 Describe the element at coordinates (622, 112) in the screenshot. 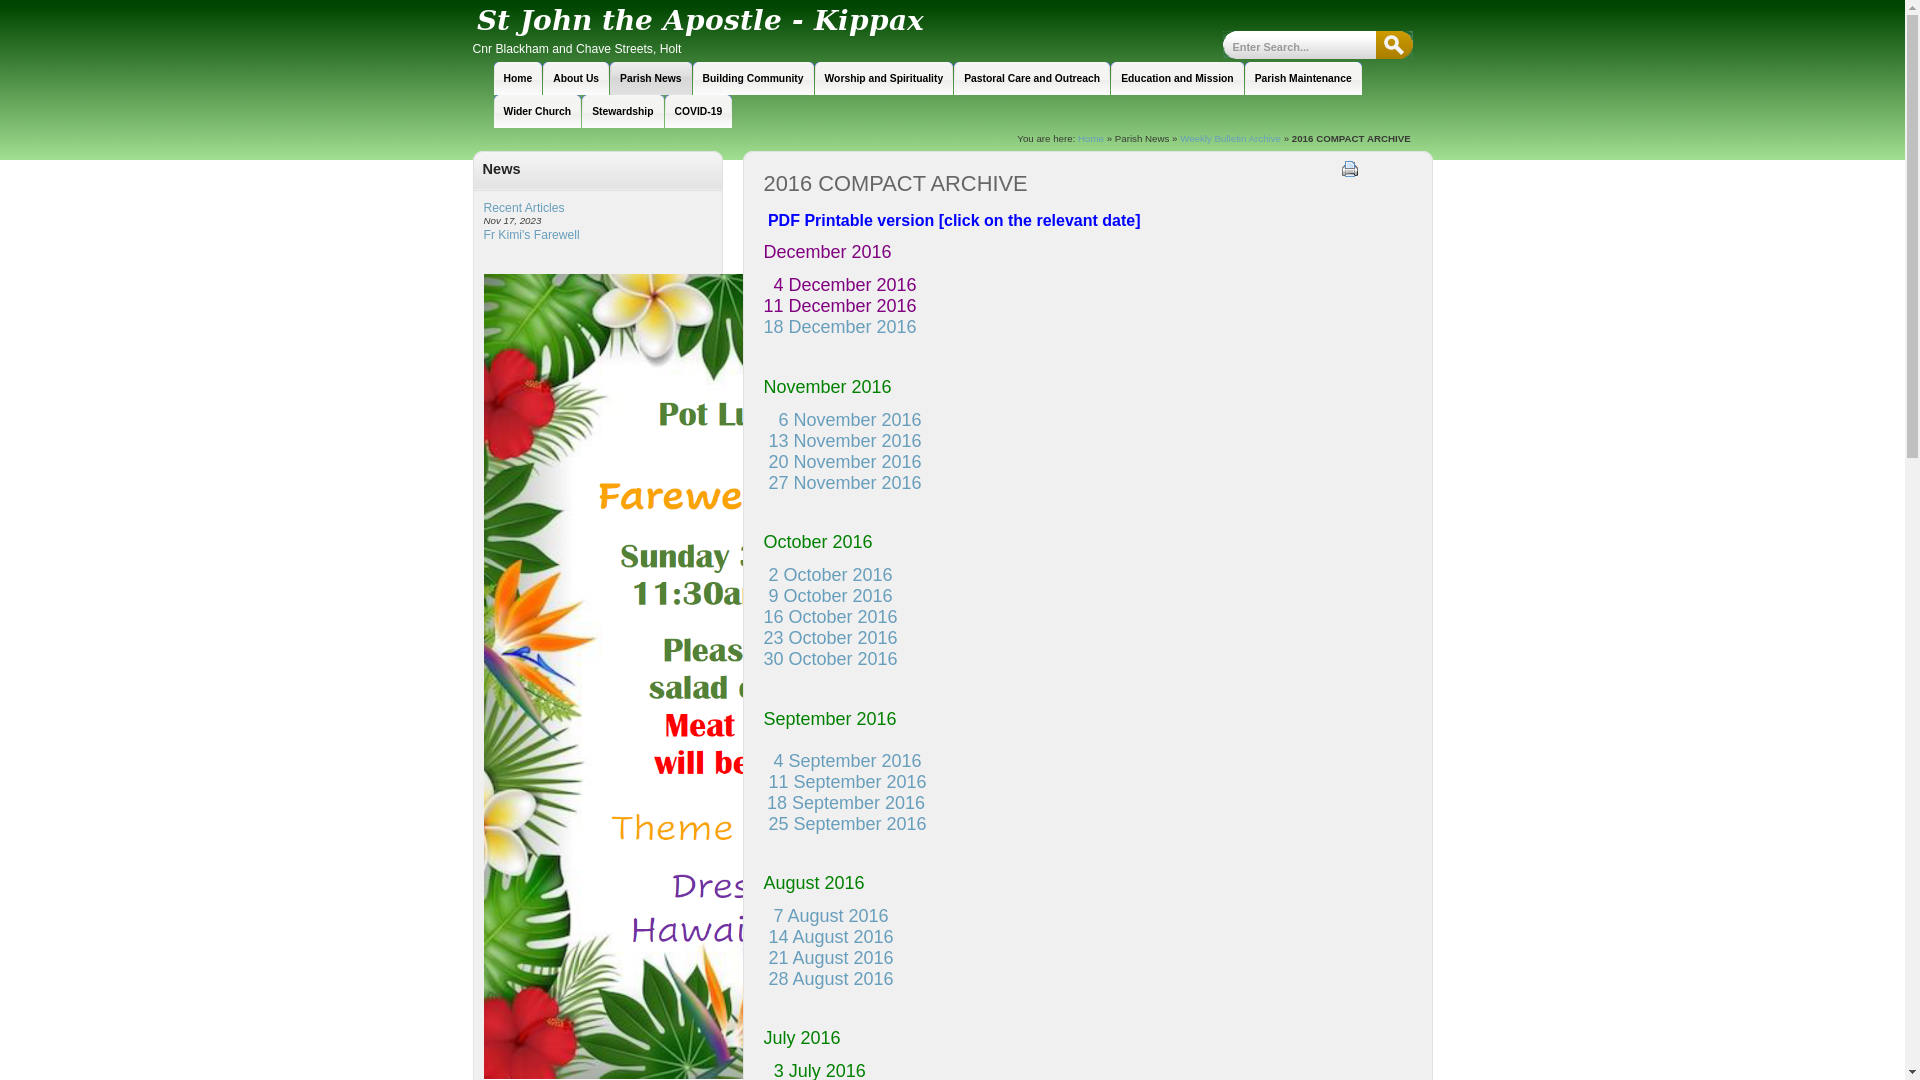

I see `Stewardship` at that location.